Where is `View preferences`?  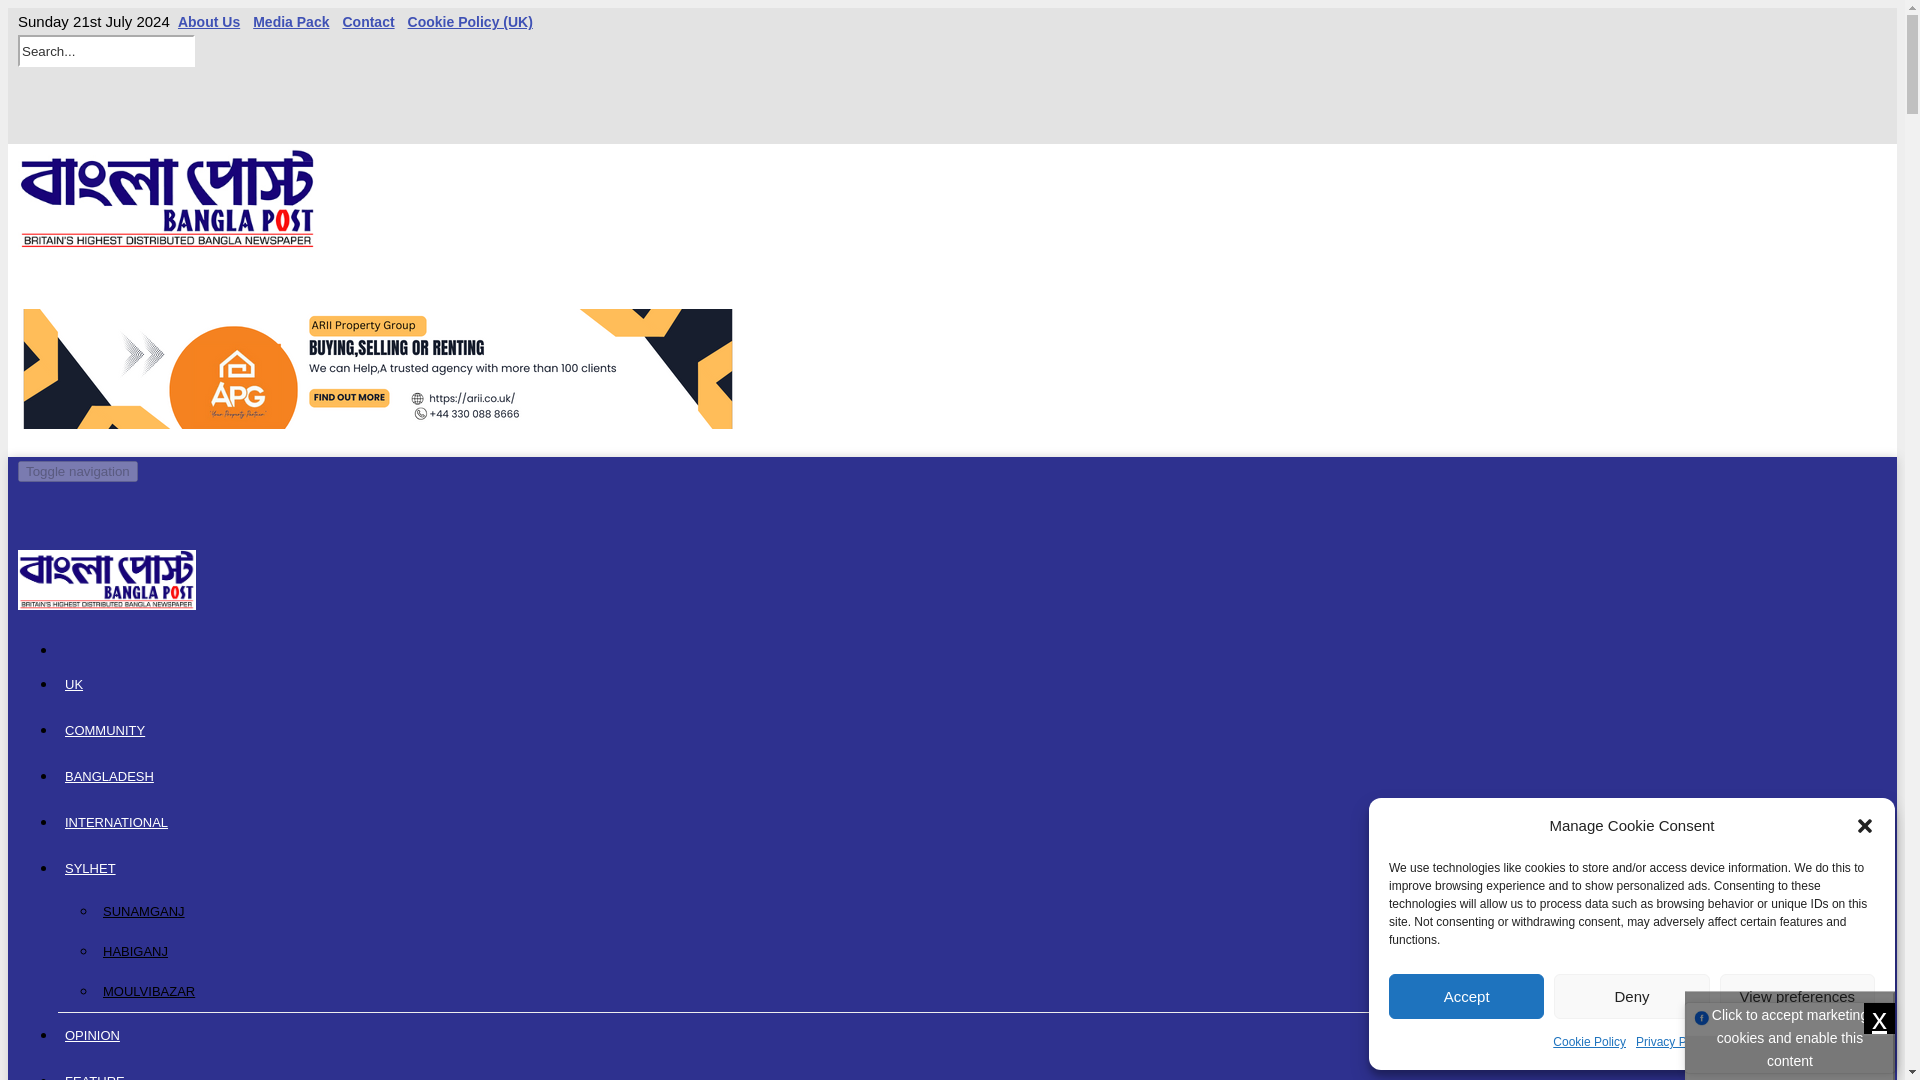 View preferences is located at coordinates (1798, 996).